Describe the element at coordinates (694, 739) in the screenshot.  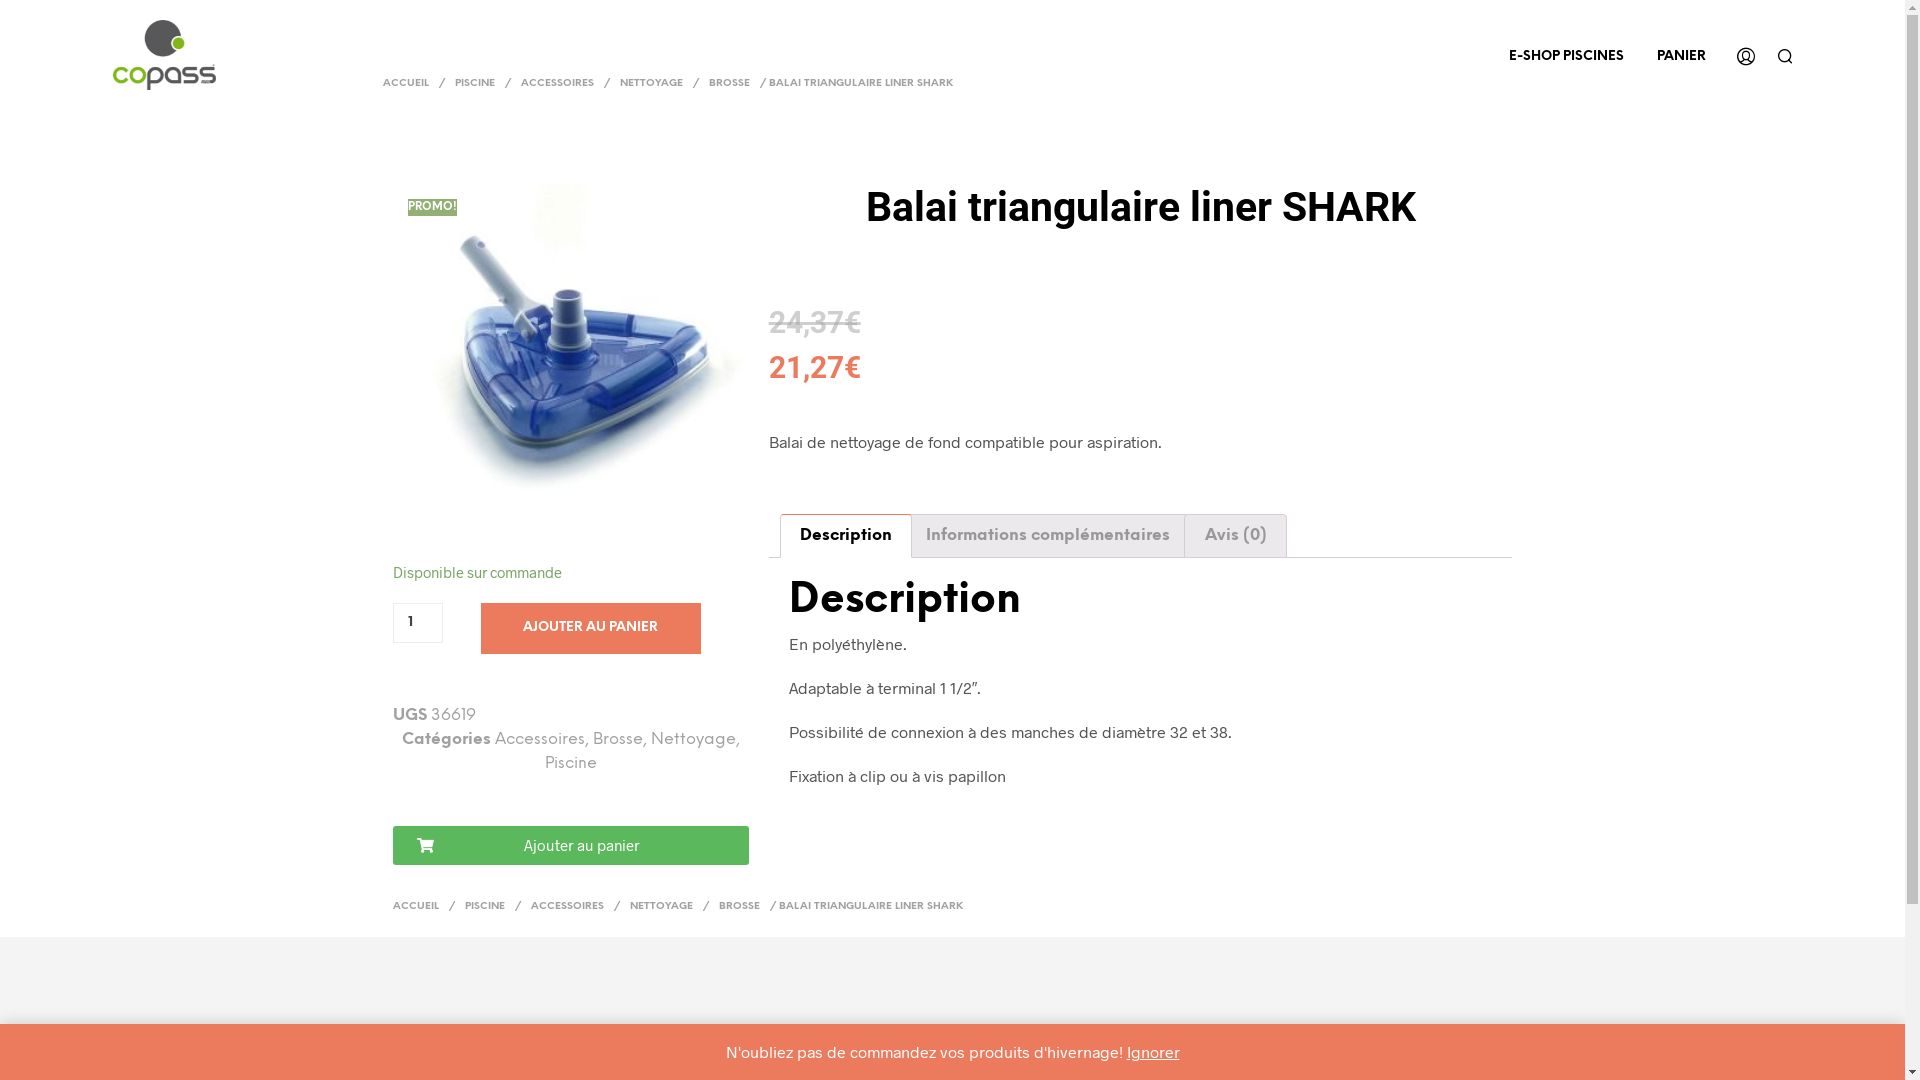
I see `Nettoyage` at that location.